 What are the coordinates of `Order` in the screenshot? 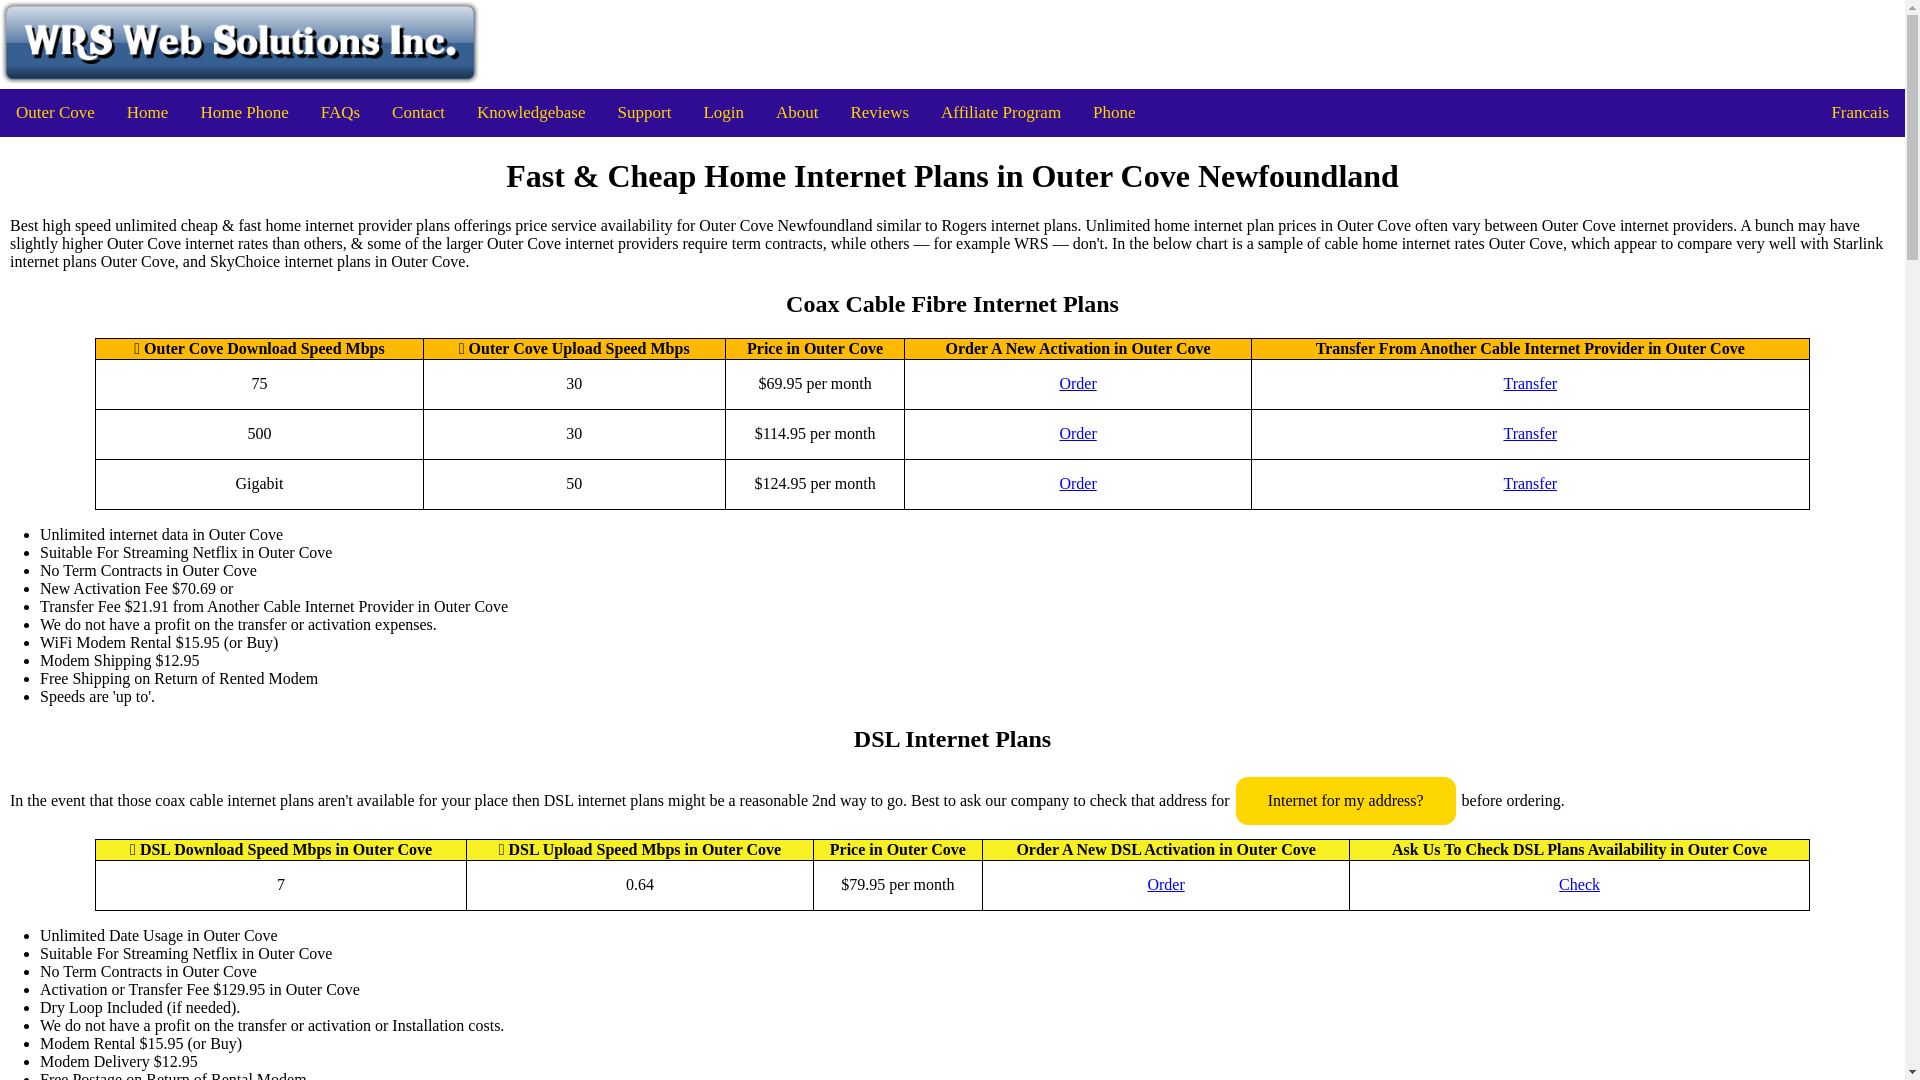 It's located at (1078, 434).